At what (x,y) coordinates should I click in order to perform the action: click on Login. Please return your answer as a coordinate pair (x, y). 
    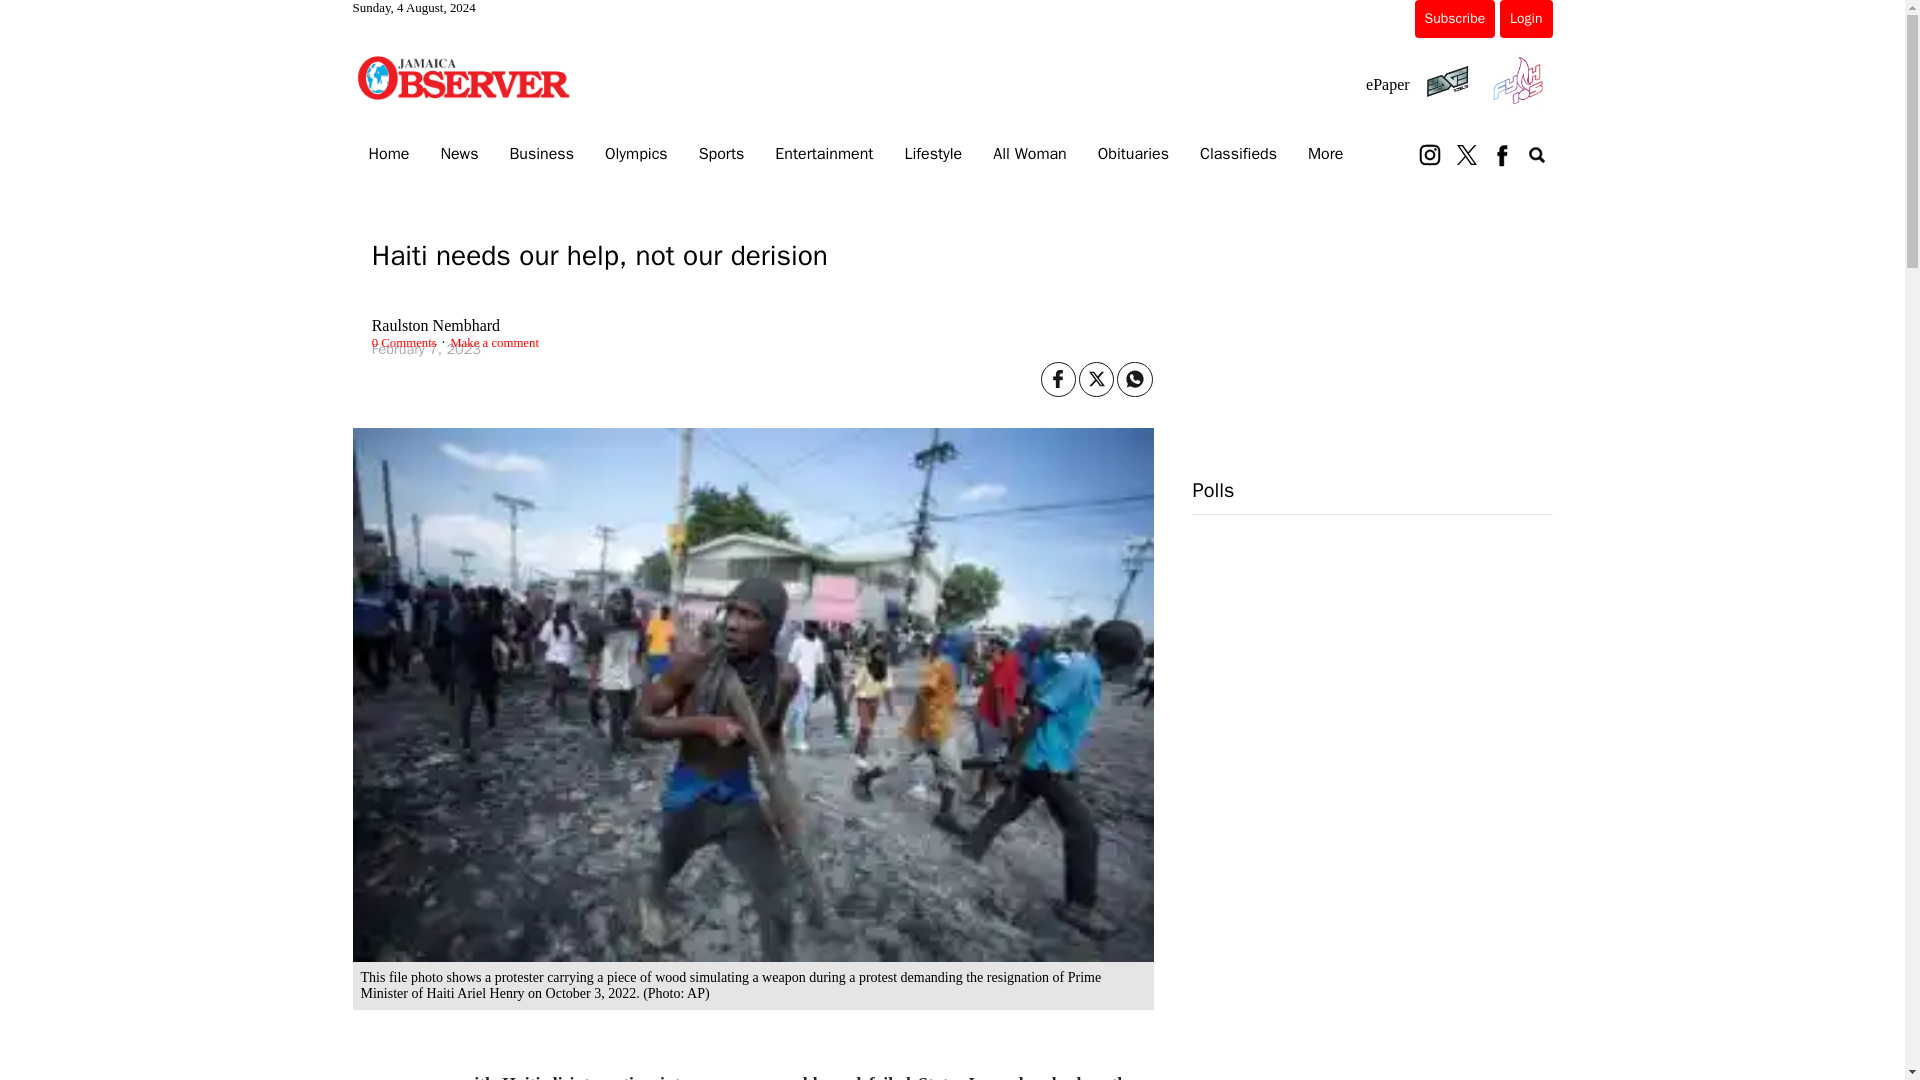
    Looking at the image, I should click on (1525, 18).